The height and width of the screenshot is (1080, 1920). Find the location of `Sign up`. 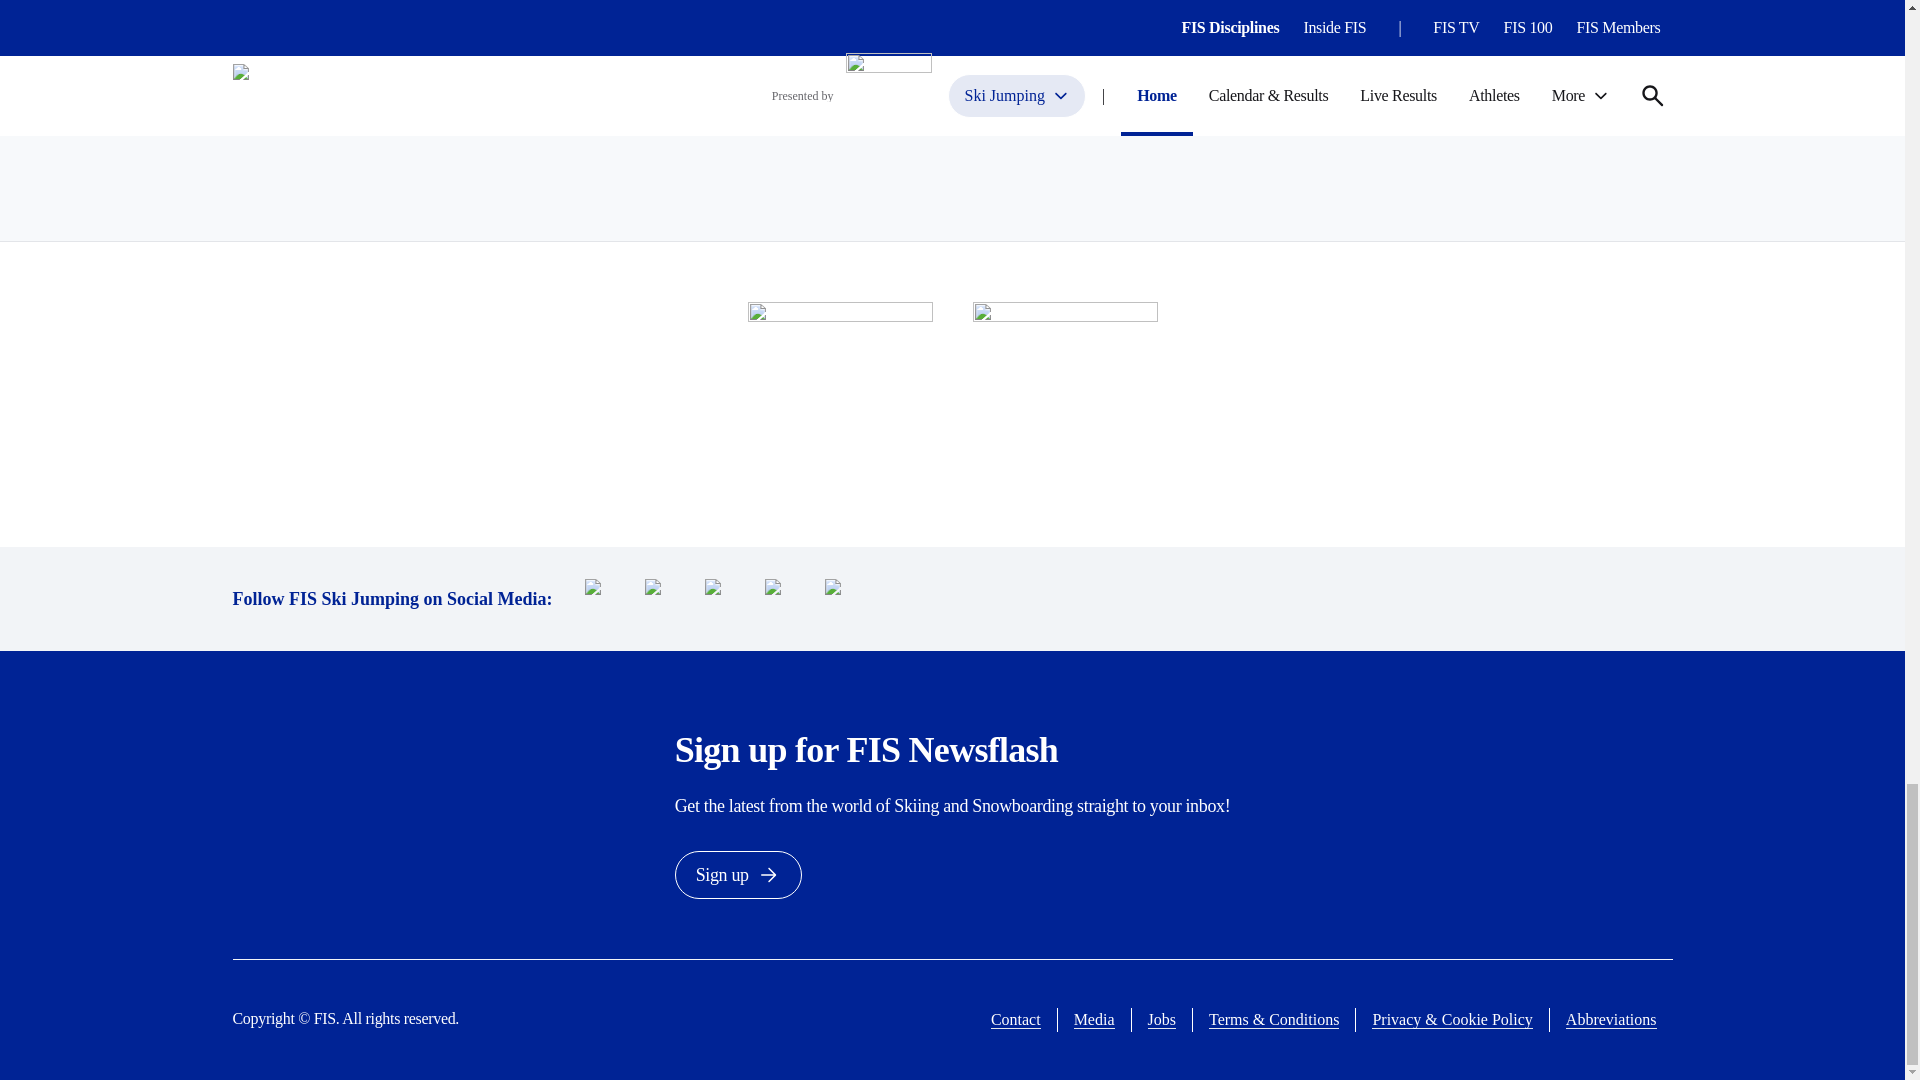

Sign up is located at coordinates (738, 874).